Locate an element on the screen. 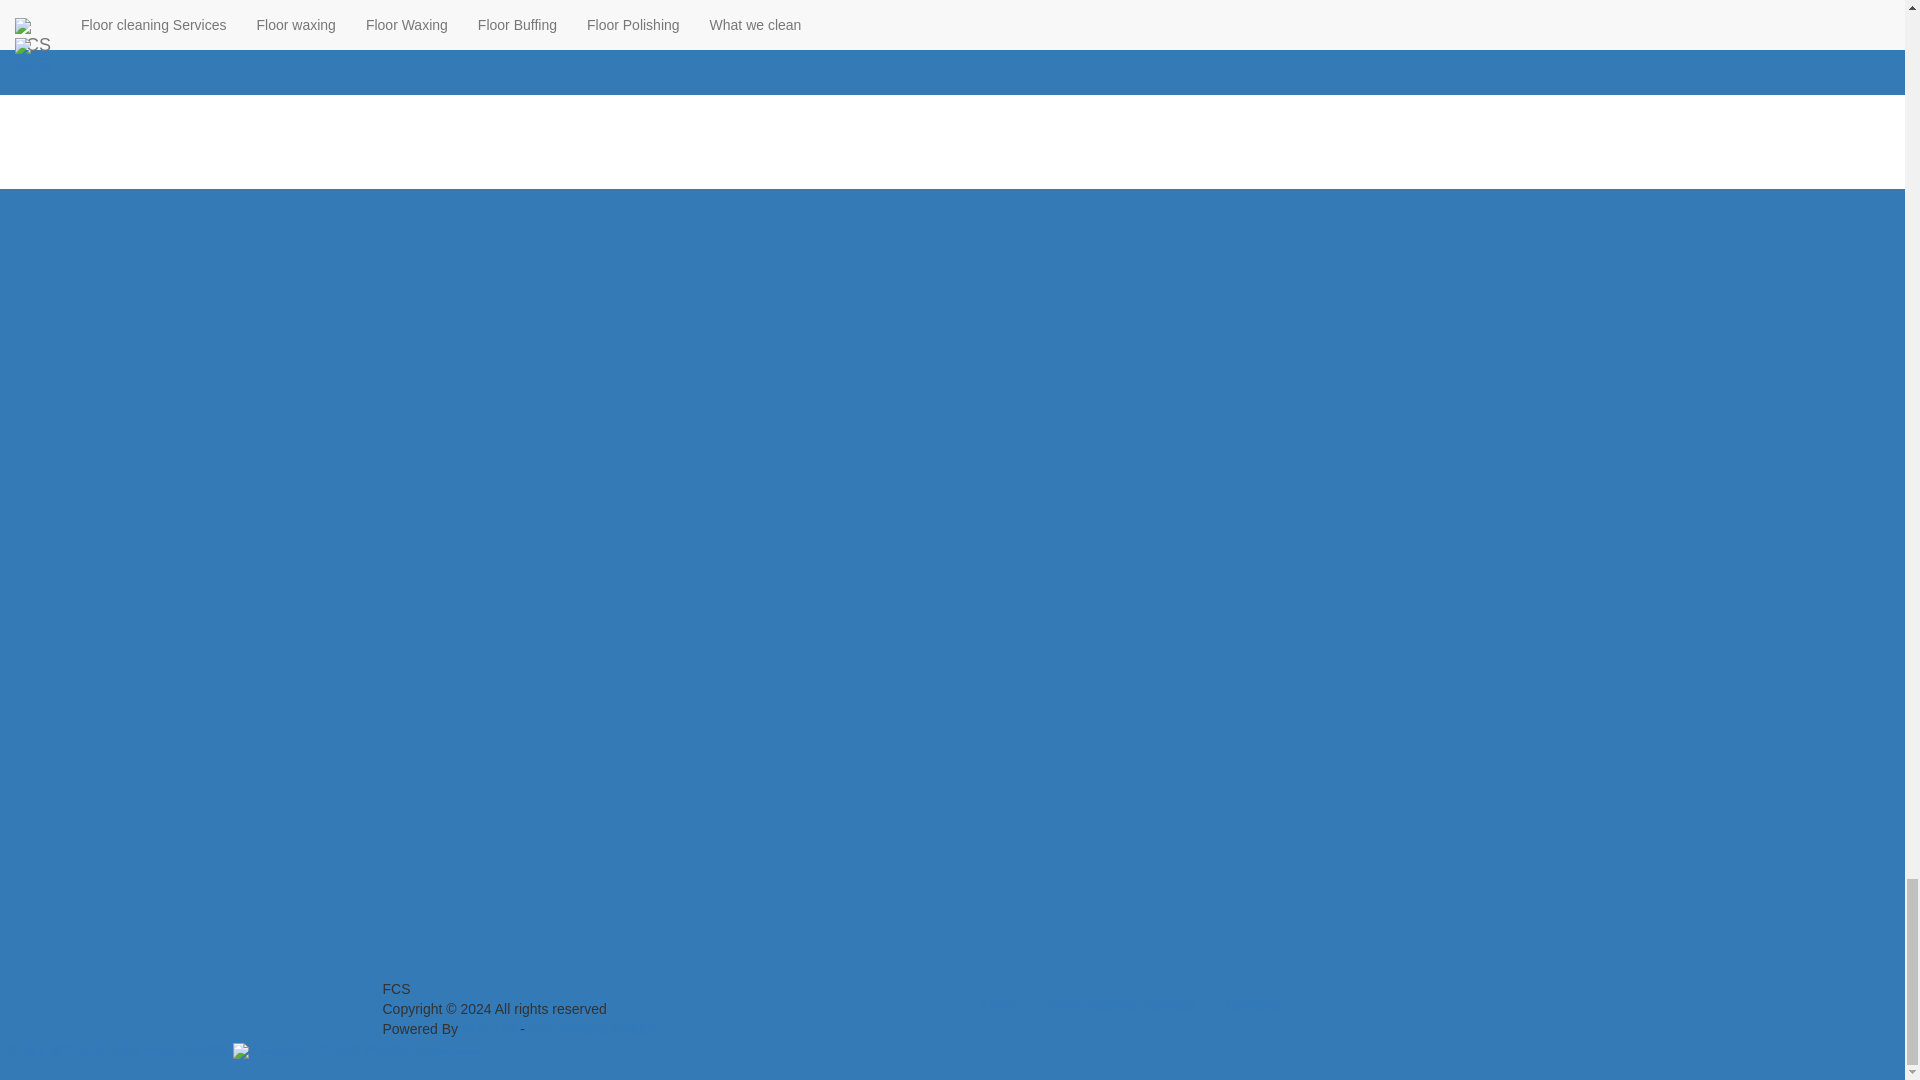 This screenshot has height=1080, width=1920. Free website builder is located at coordinates (592, 1028).